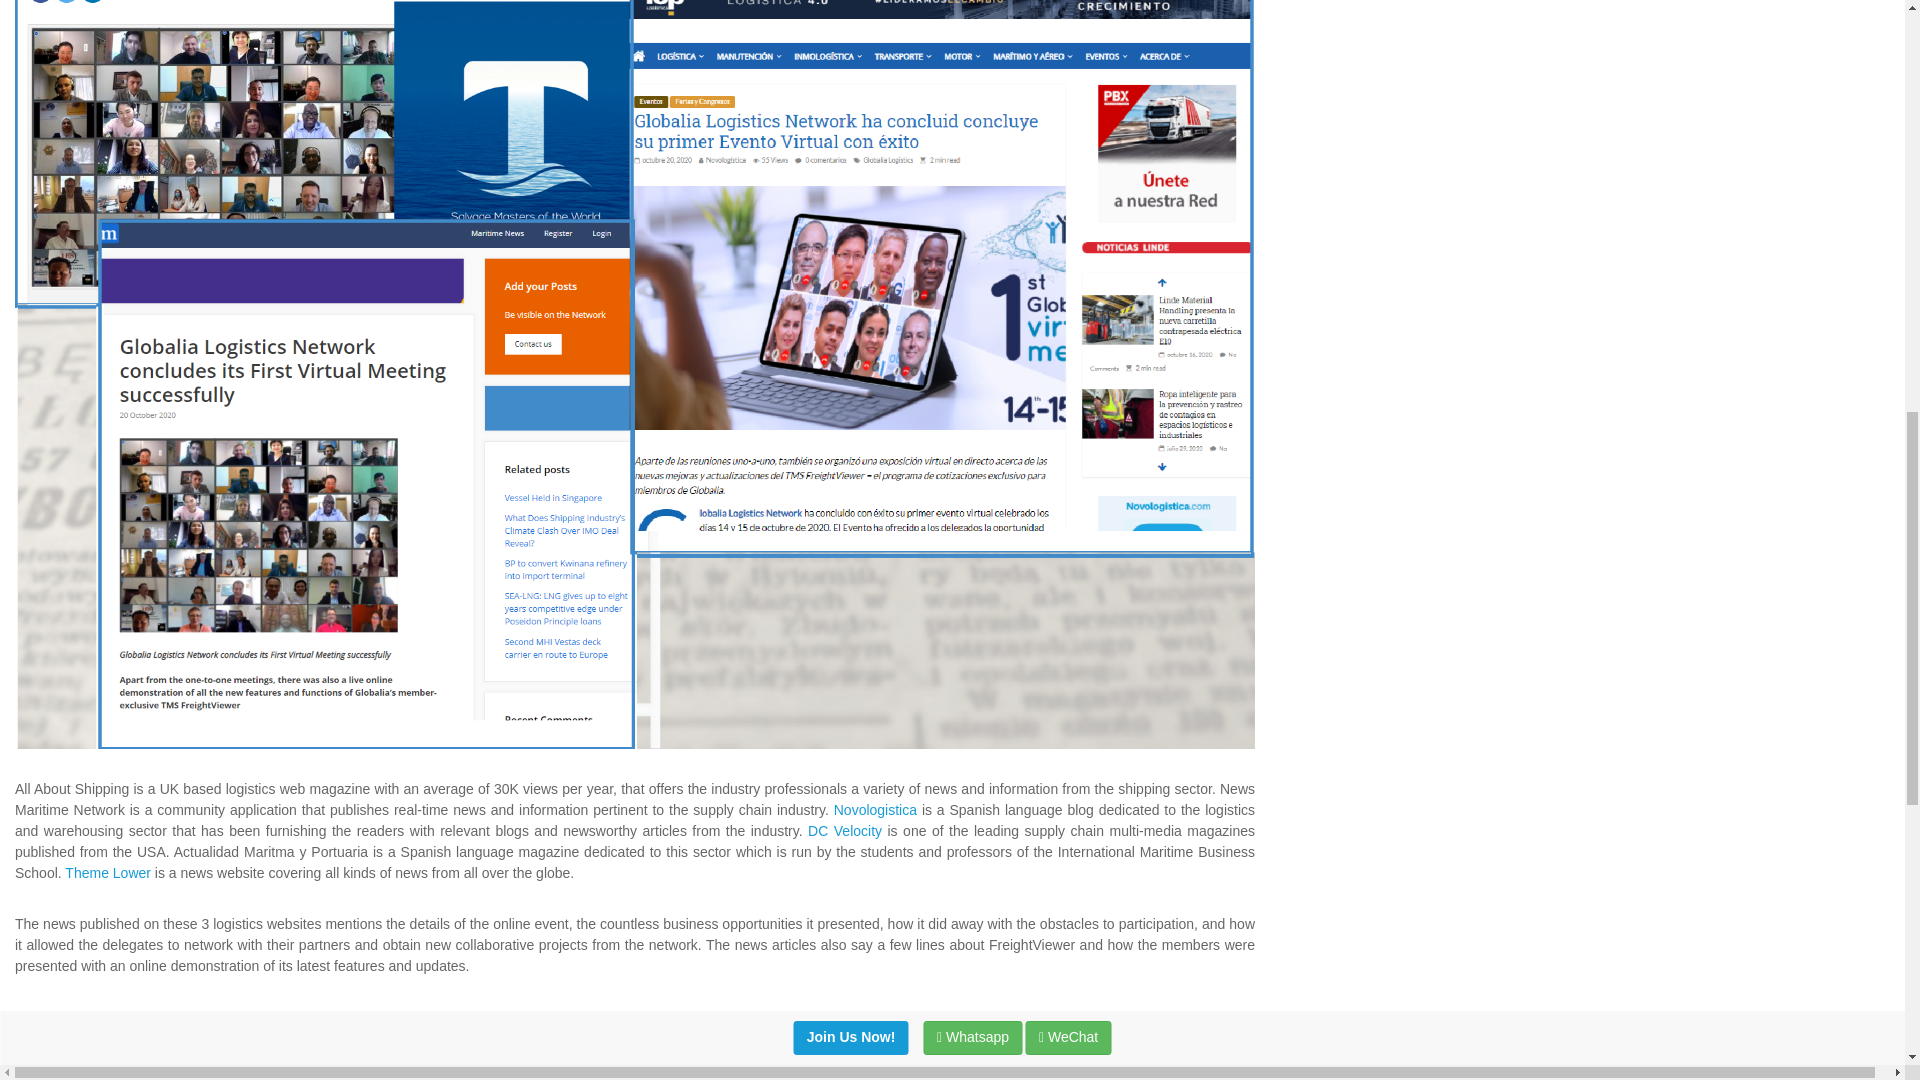 The height and width of the screenshot is (1080, 1920). What do you see at coordinates (622, 1067) in the screenshot?
I see `Global brand logistics network` at bounding box center [622, 1067].